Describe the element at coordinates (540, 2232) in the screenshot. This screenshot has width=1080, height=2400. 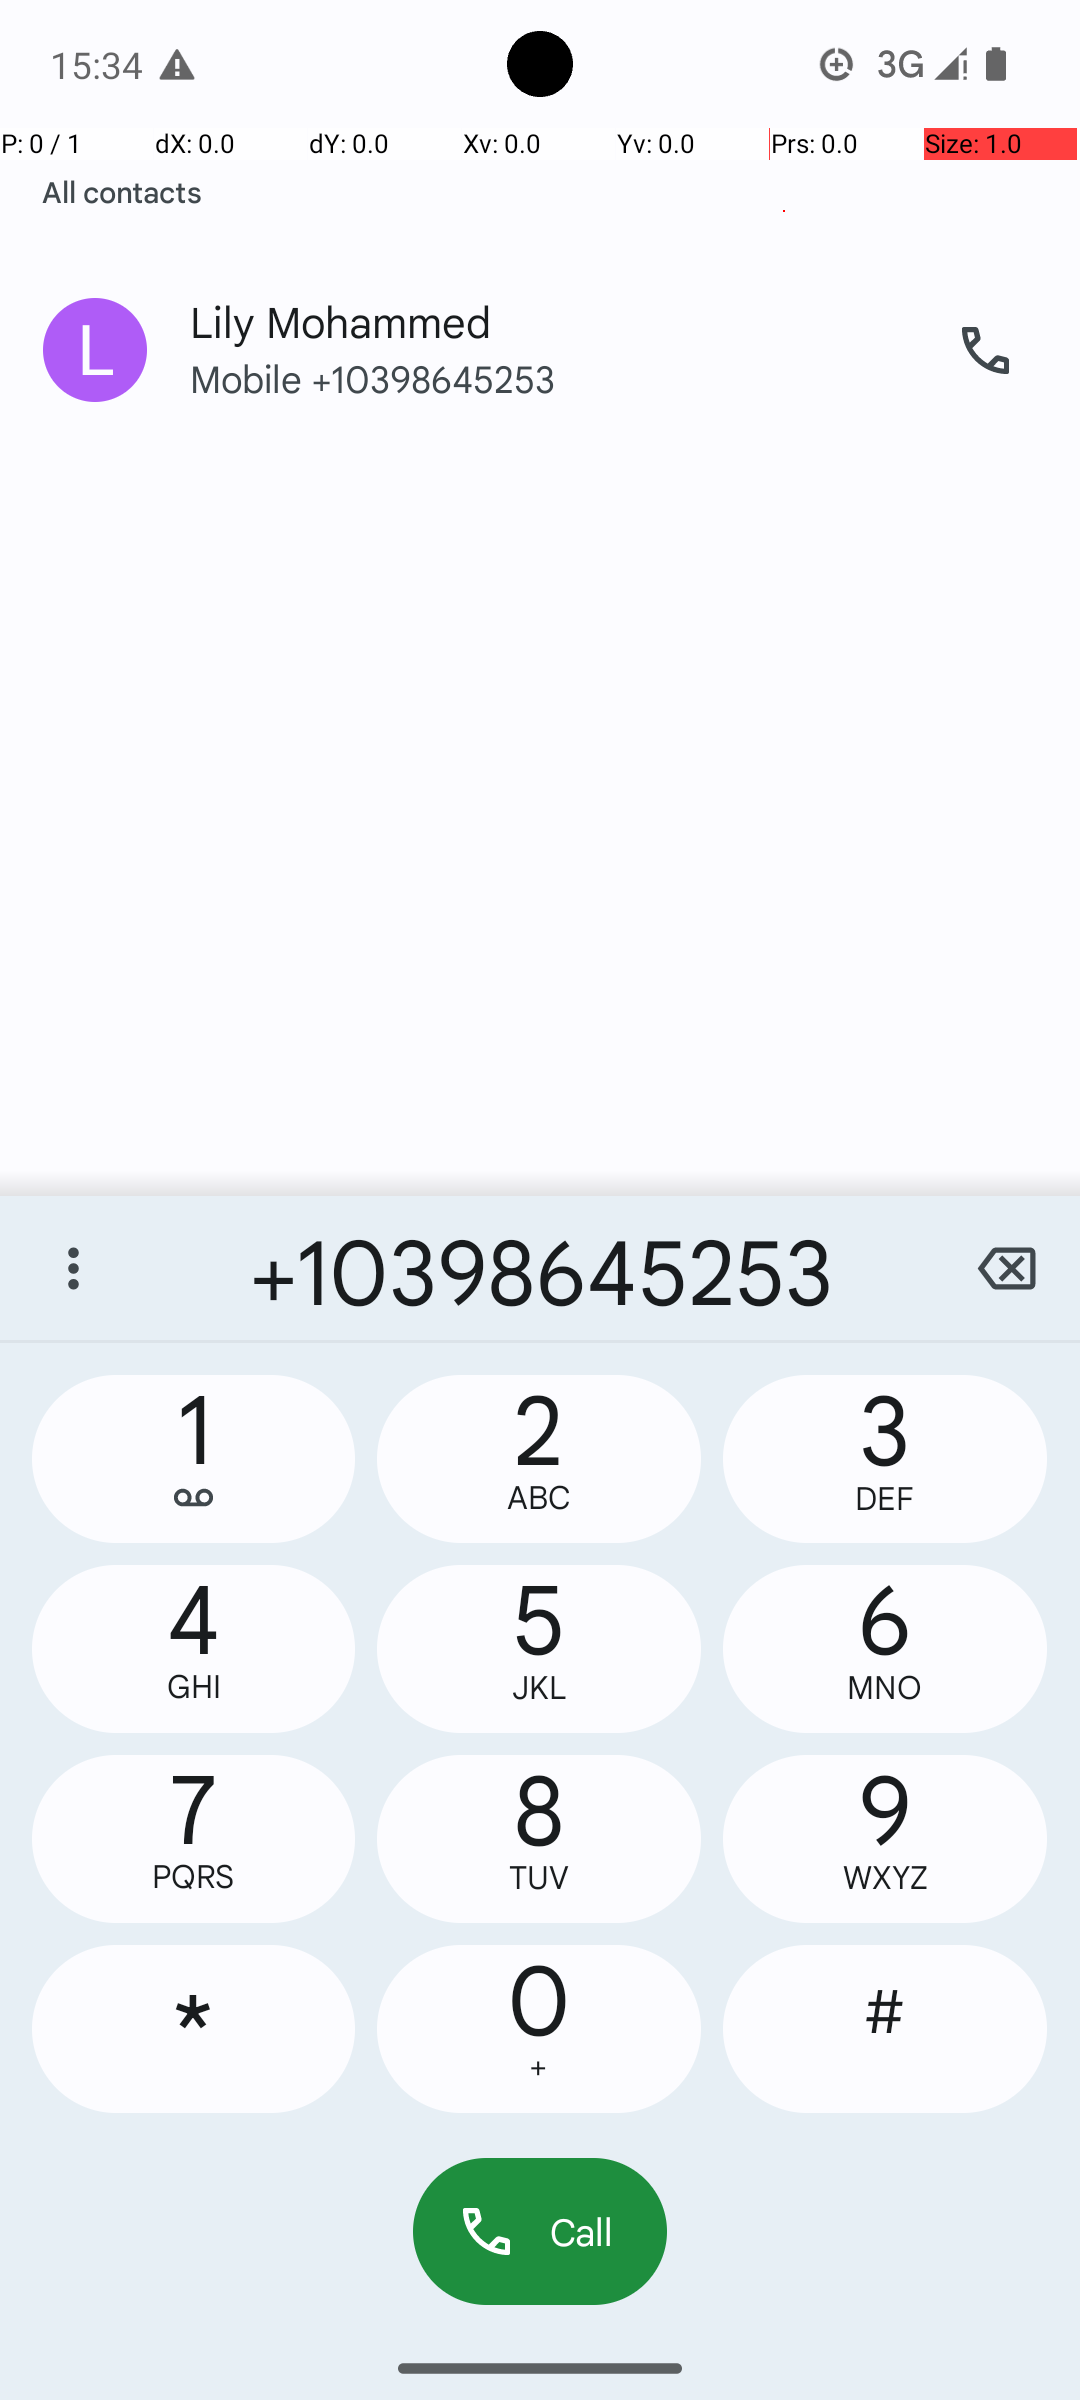
I see `Call` at that location.